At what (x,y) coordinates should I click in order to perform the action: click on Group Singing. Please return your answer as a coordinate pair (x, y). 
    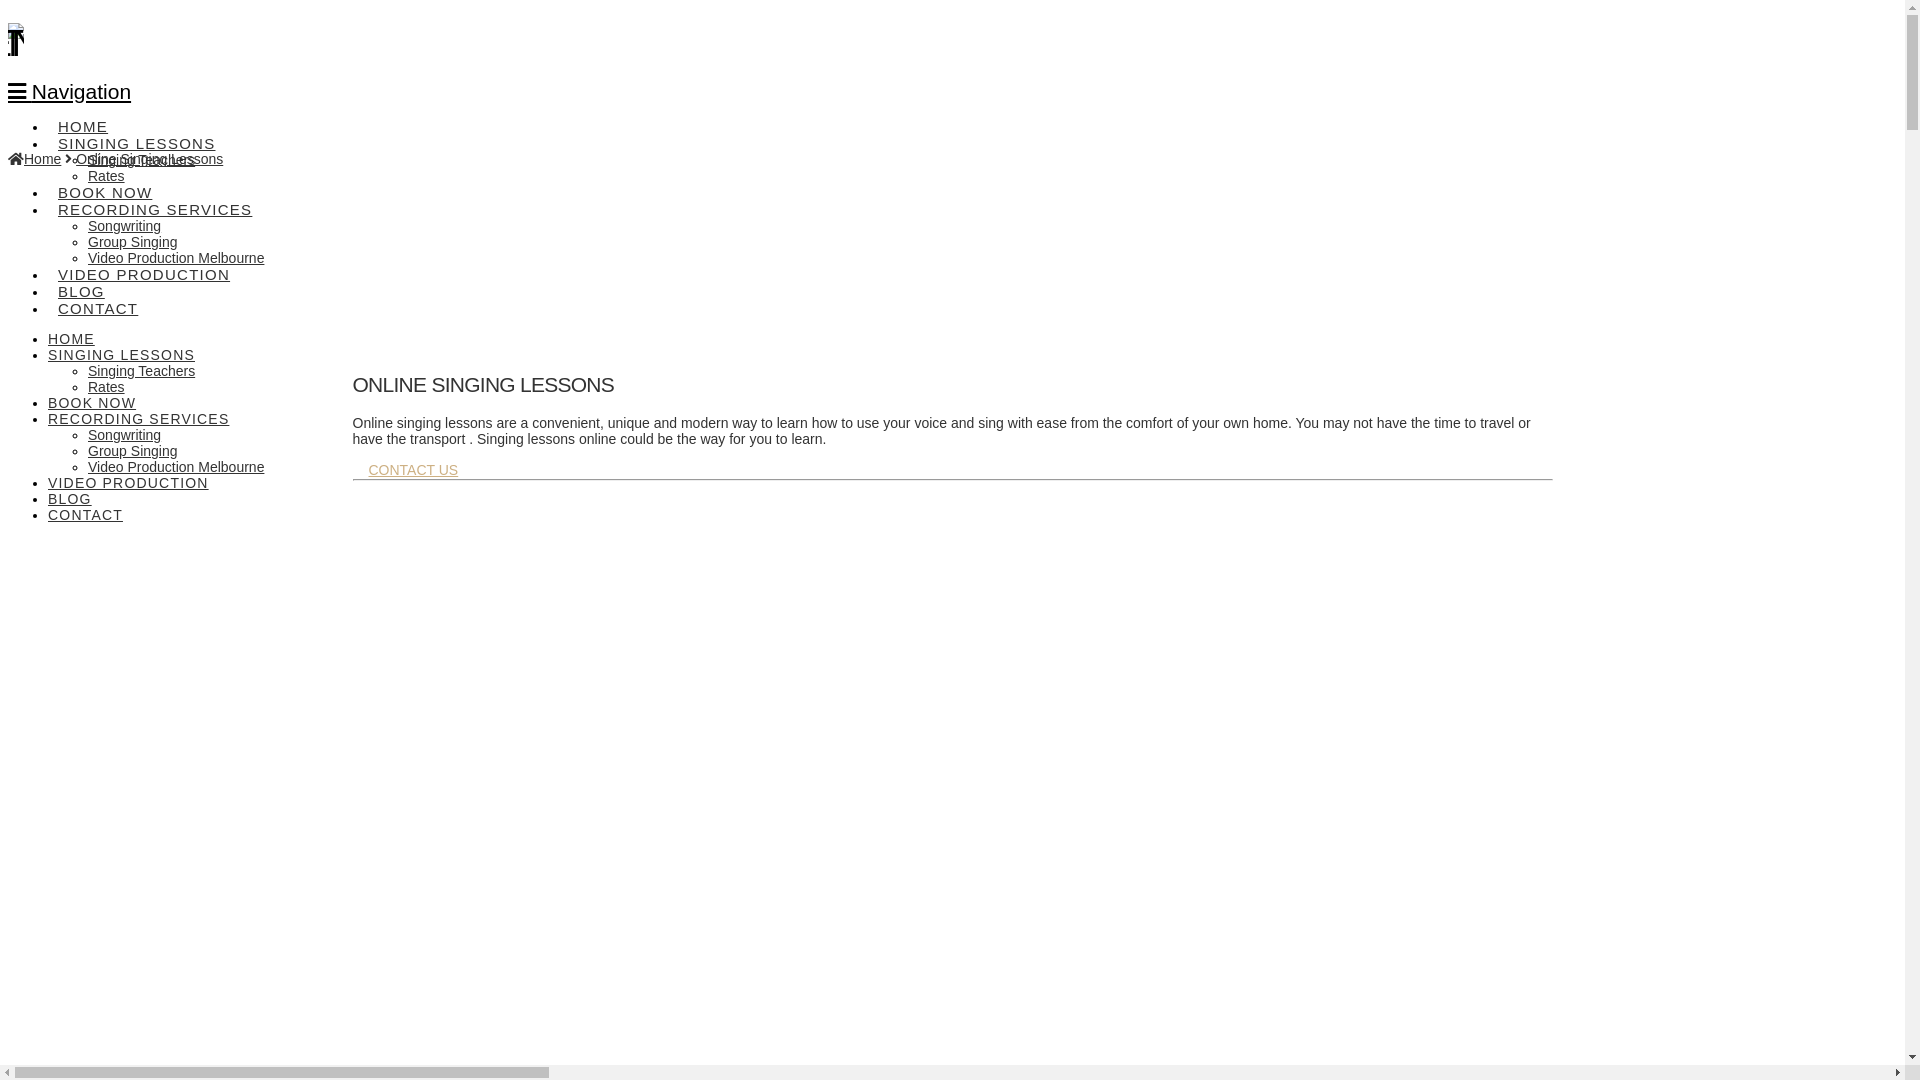
    Looking at the image, I should click on (133, 242).